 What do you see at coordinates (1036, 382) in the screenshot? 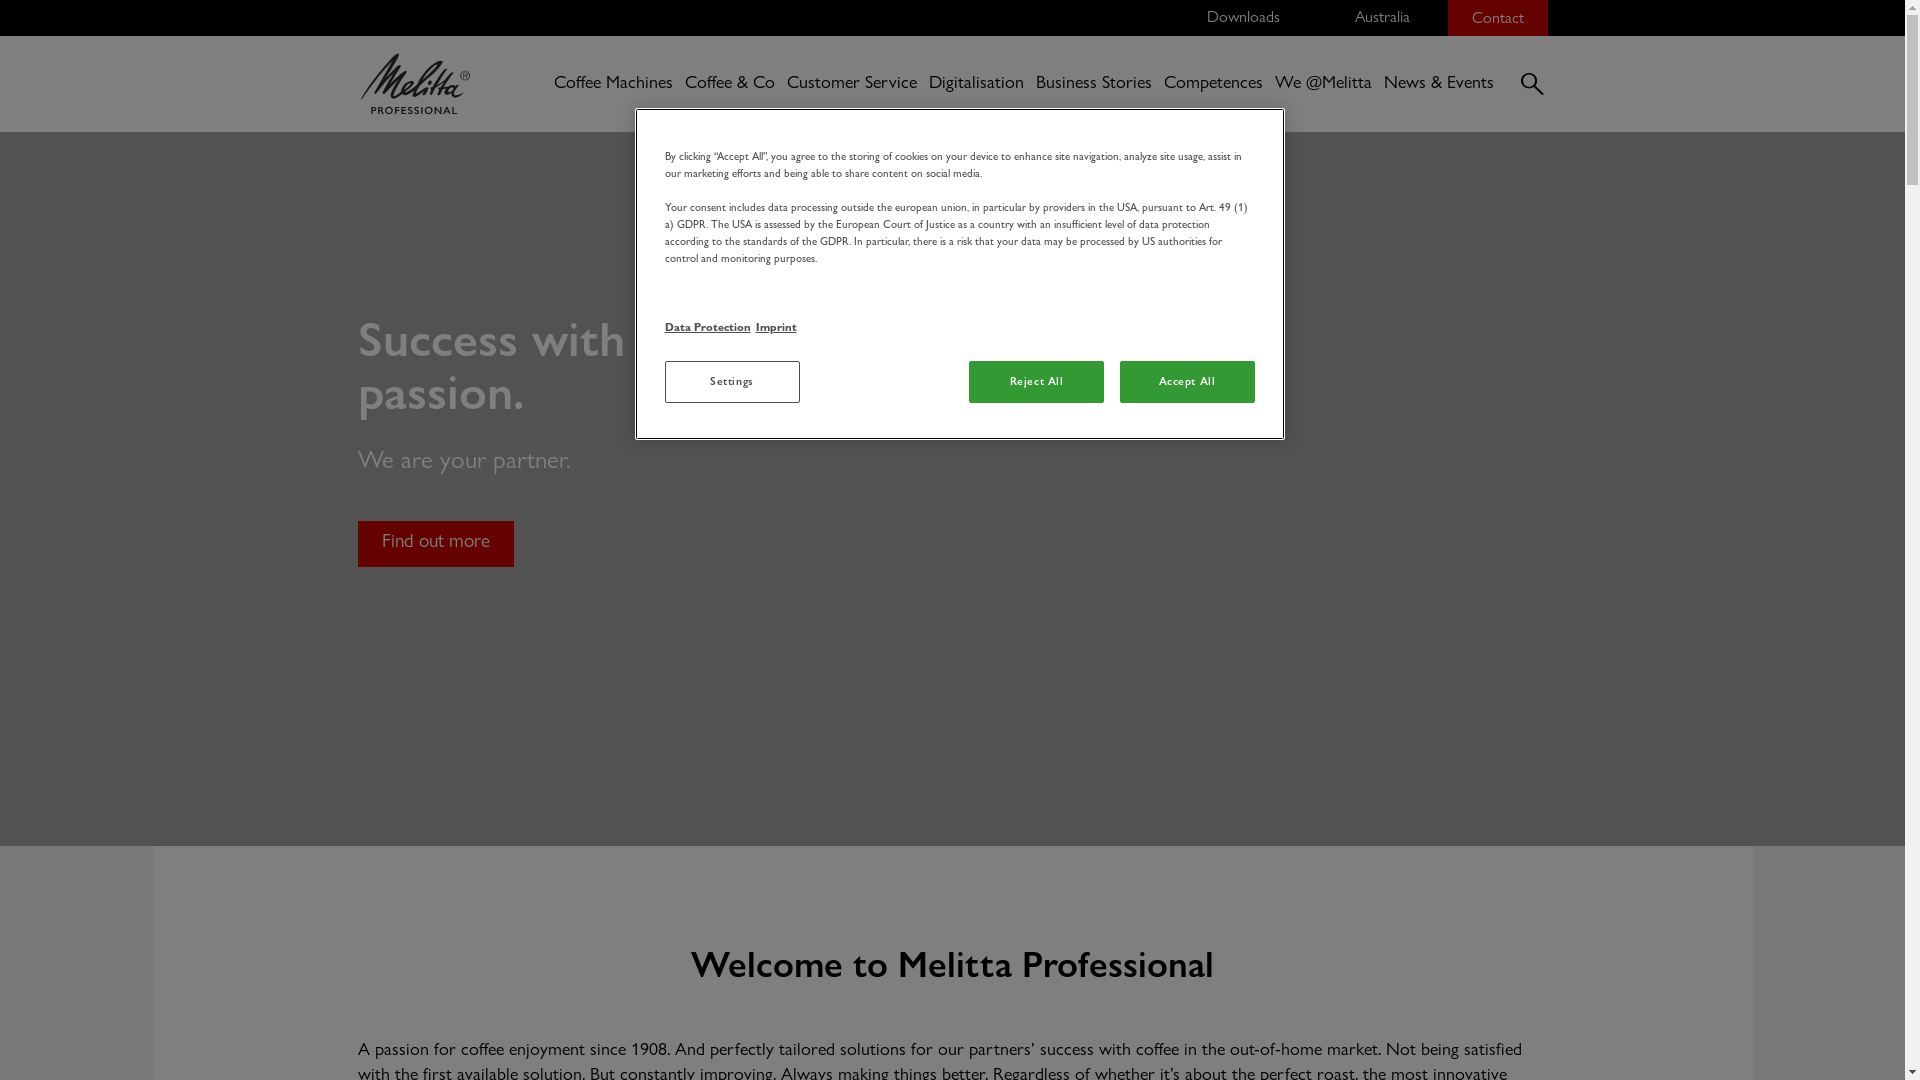
I see `Reject All` at bounding box center [1036, 382].